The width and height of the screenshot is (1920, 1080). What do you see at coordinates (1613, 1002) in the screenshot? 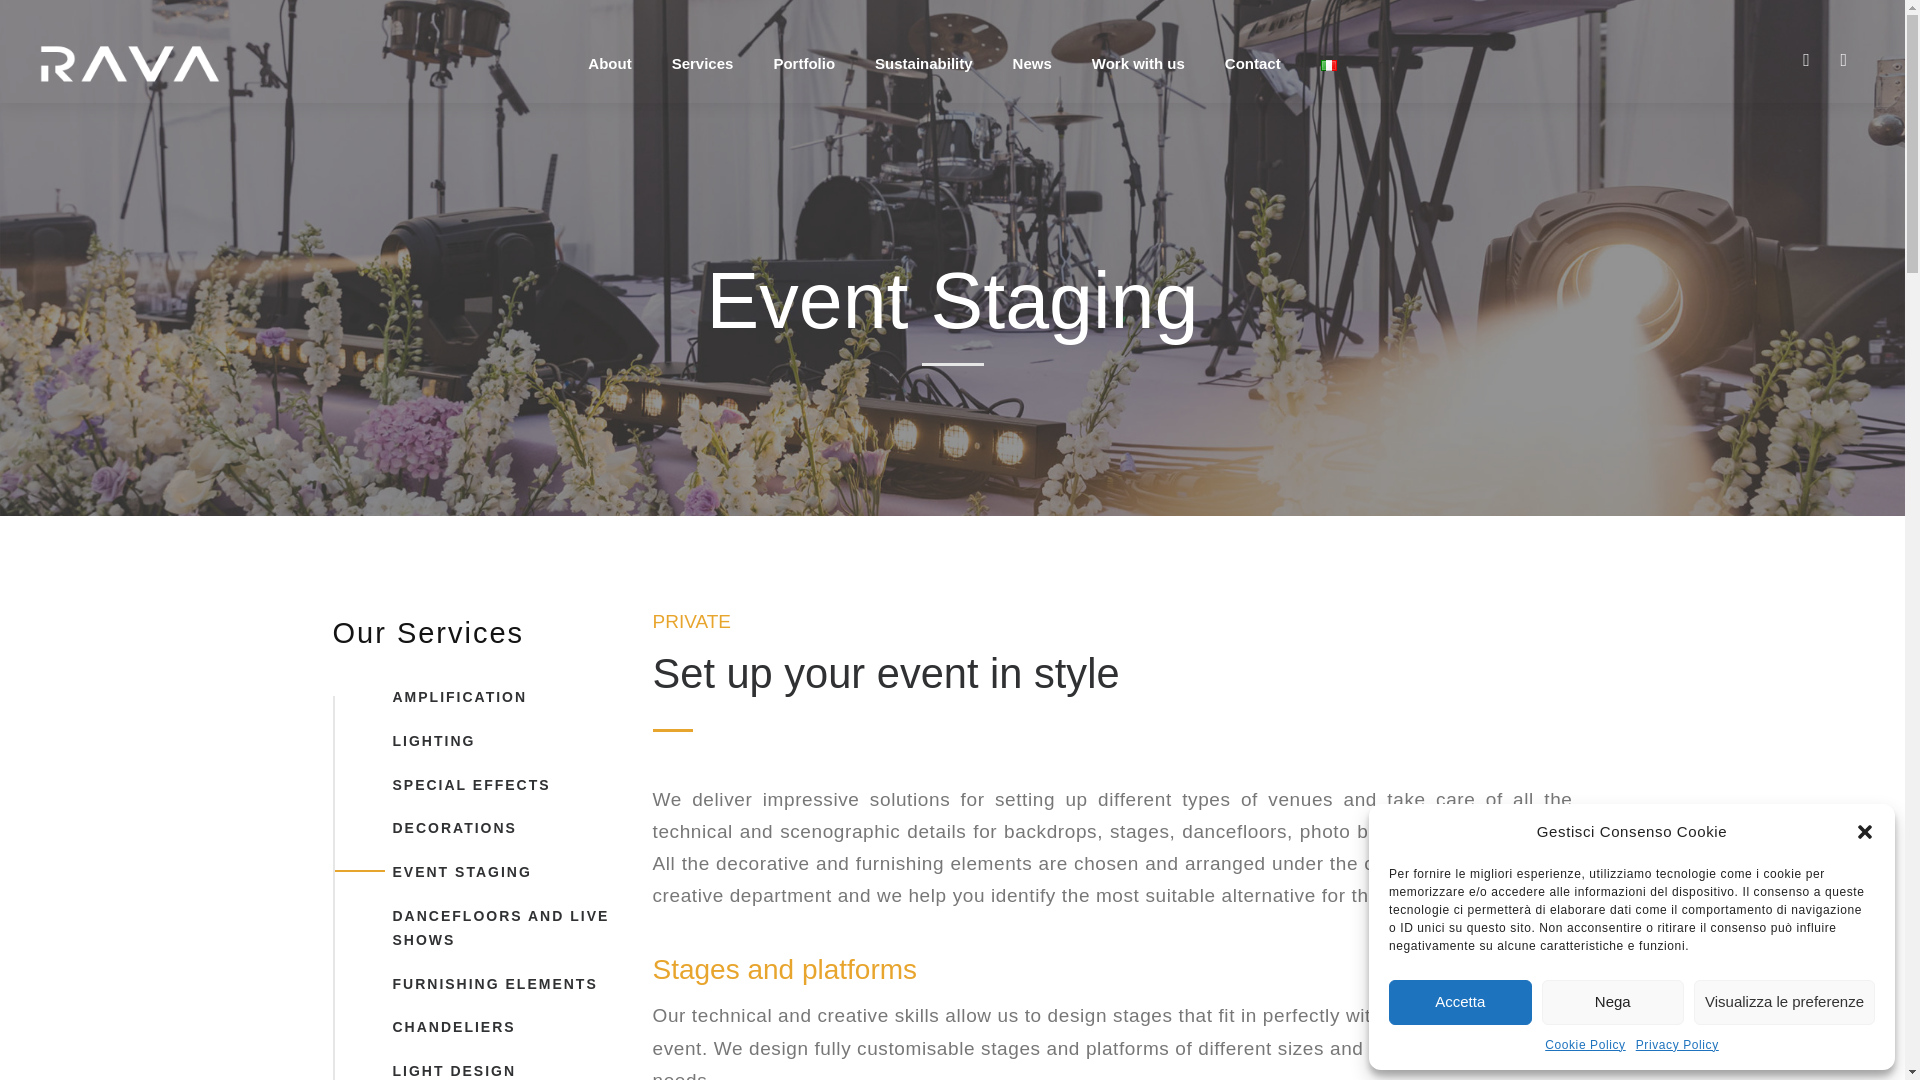
I see `Nega` at bounding box center [1613, 1002].